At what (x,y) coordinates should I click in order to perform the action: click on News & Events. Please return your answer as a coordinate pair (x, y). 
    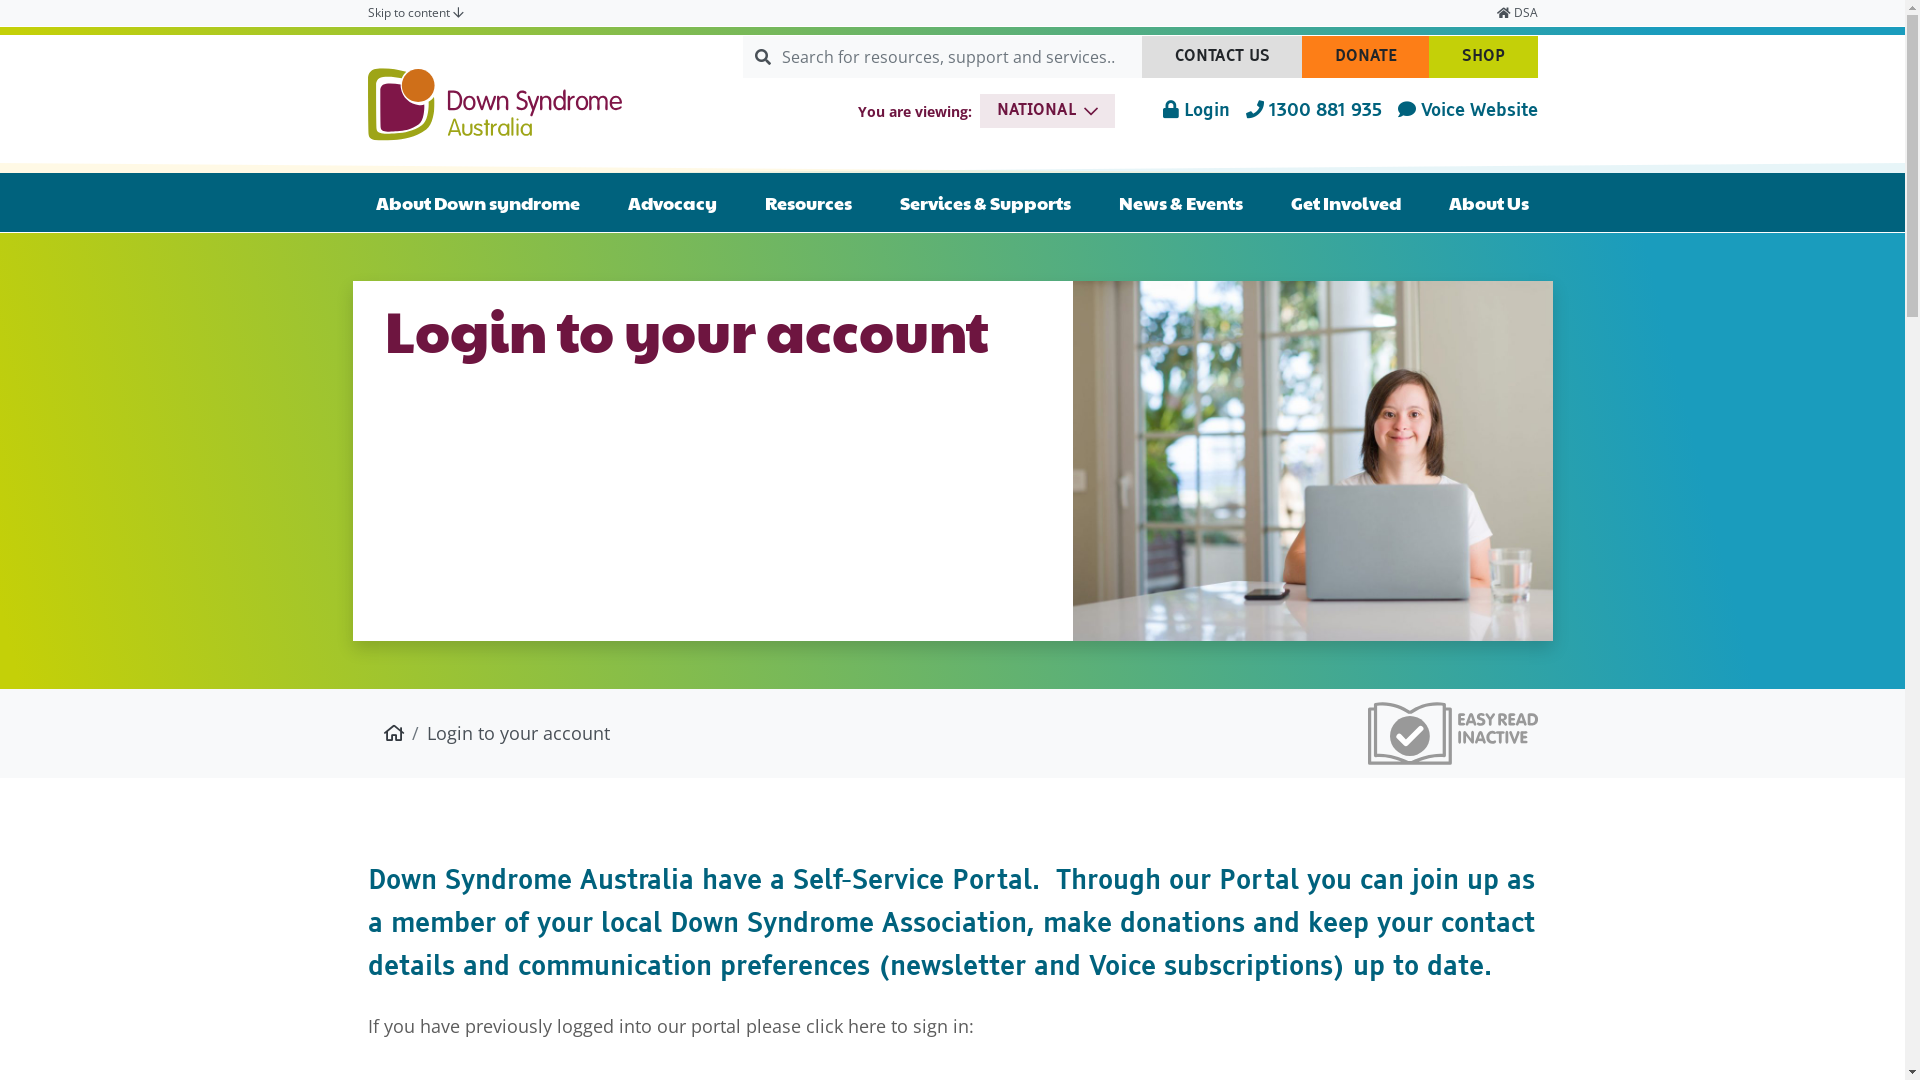
    Looking at the image, I should click on (1181, 202).